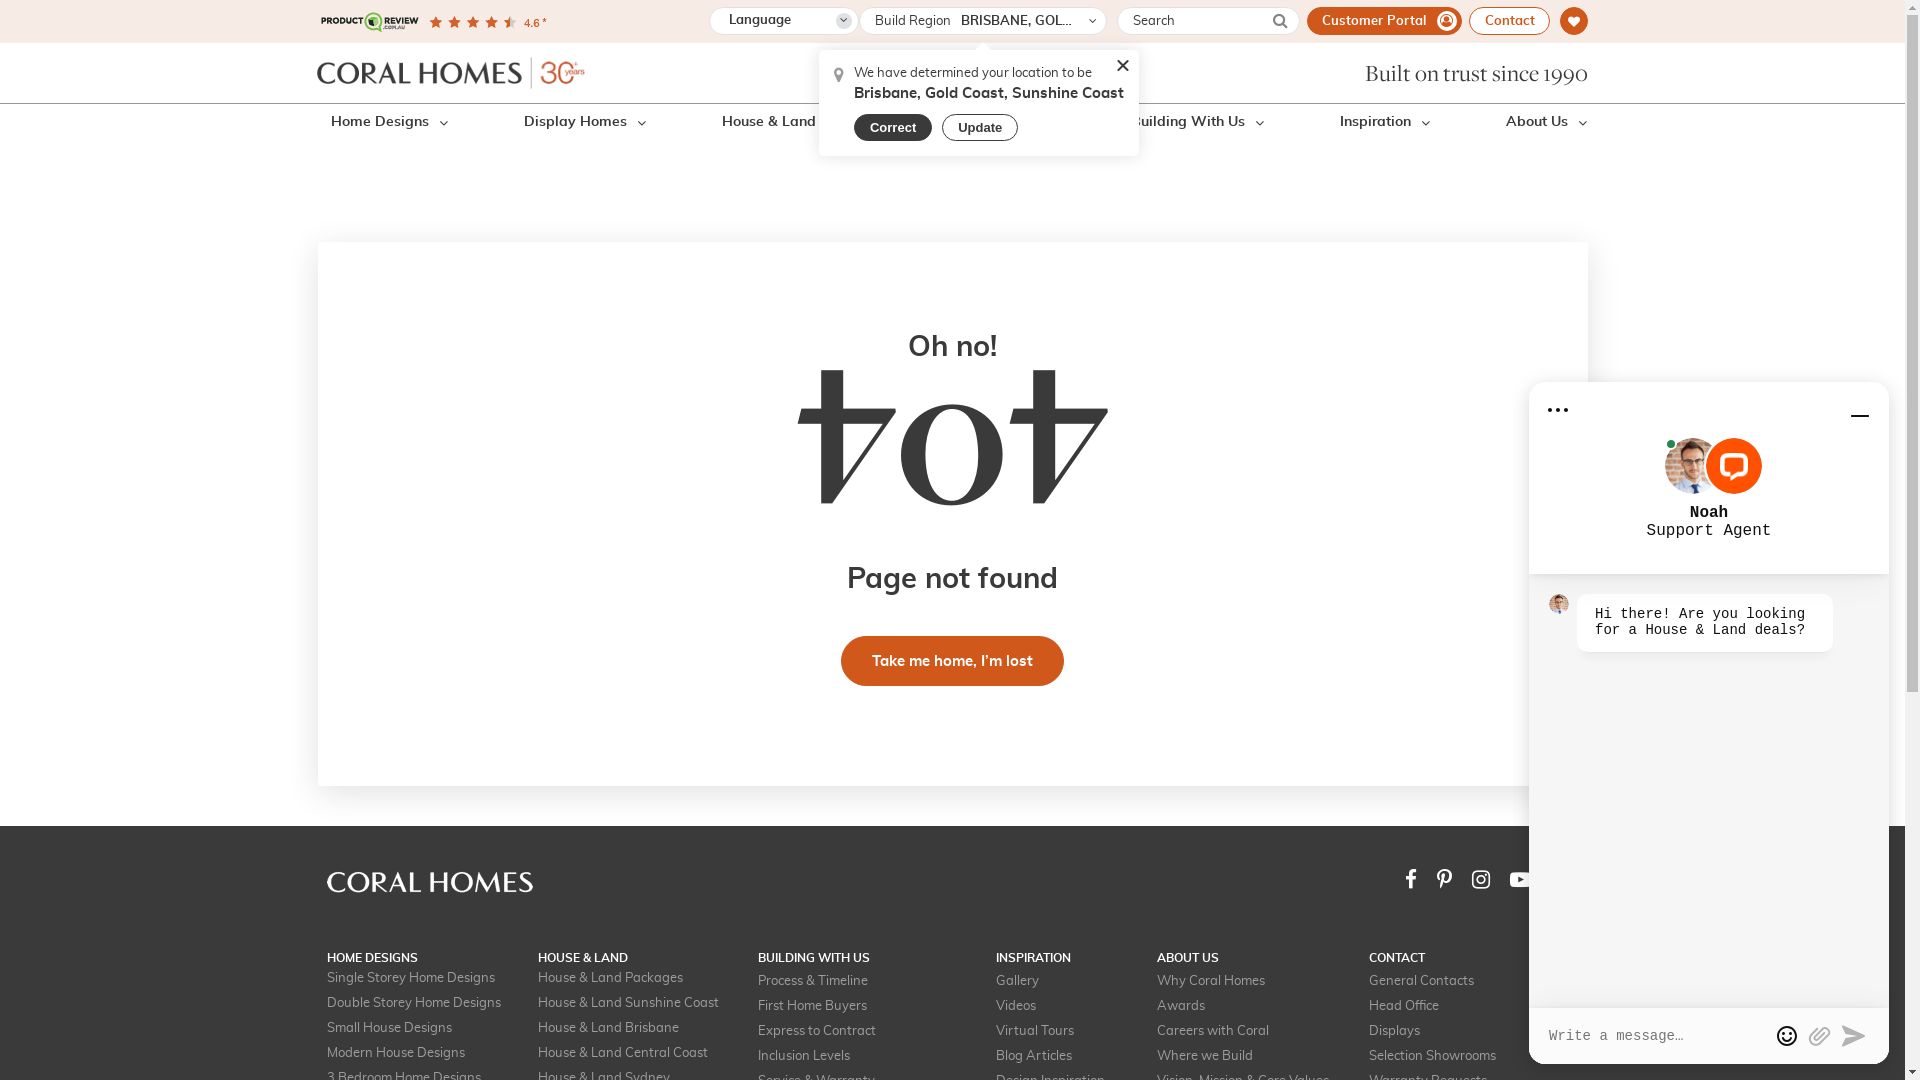 This screenshot has height=1080, width=1920. What do you see at coordinates (1018, 982) in the screenshot?
I see `Gallery` at bounding box center [1018, 982].